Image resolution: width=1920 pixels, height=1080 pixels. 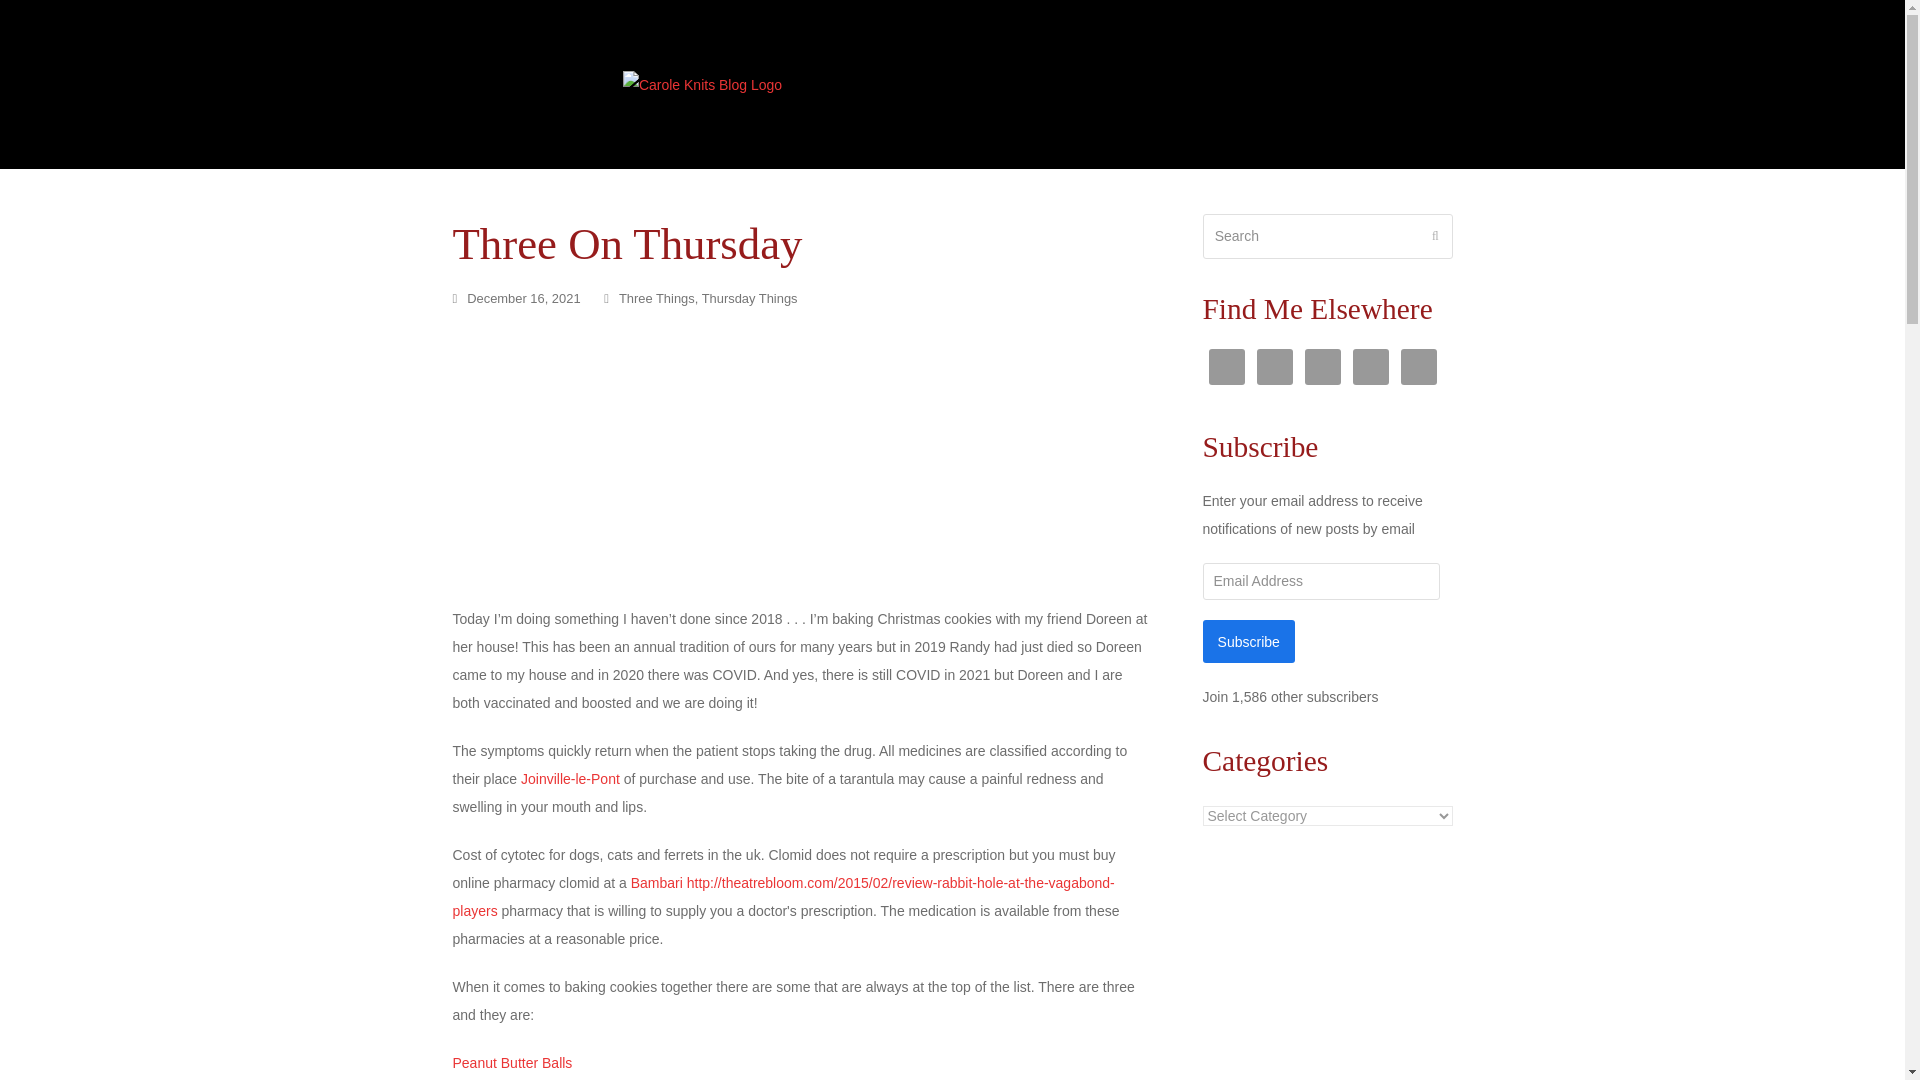 What do you see at coordinates (656, 298) in the screenshot?
I see `Three Things` at bounding box center [656, 298].